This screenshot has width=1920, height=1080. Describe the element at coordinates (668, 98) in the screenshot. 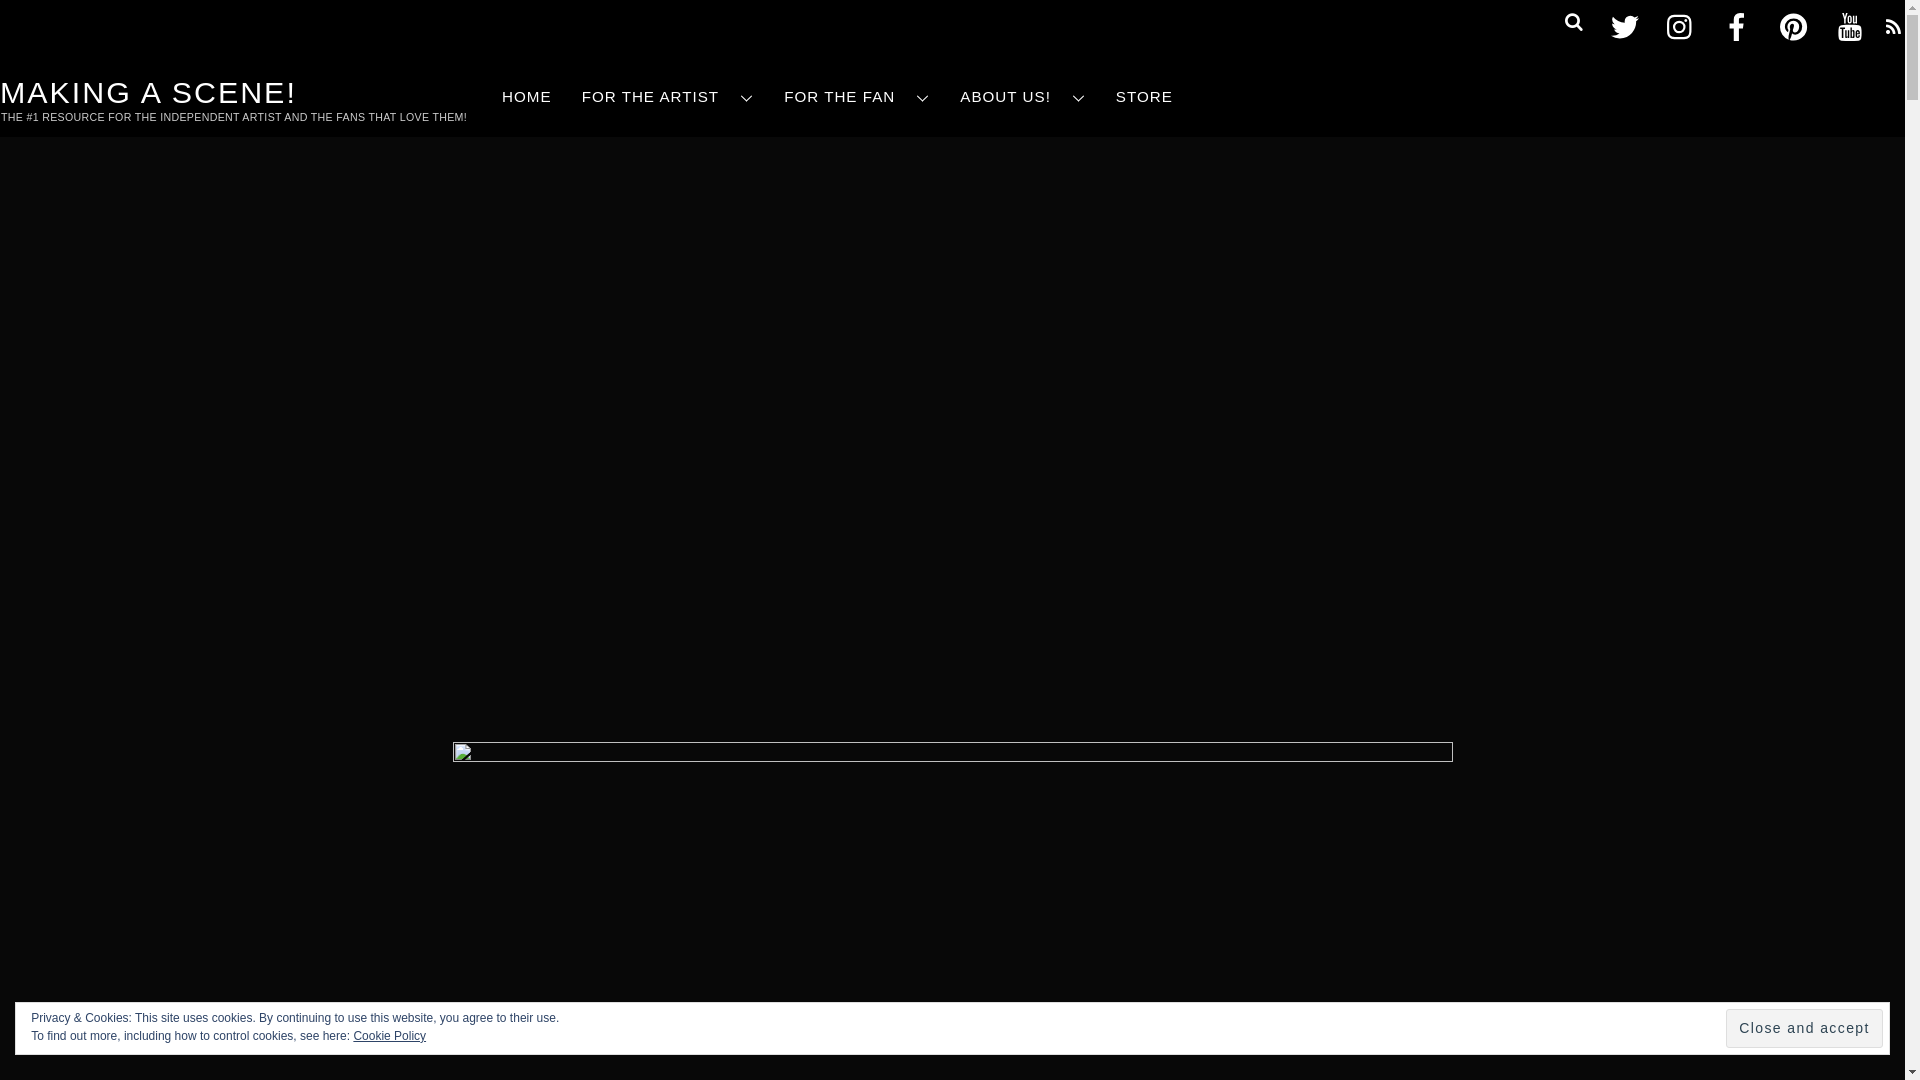

I see `FOR THE ARTIST` at that location.